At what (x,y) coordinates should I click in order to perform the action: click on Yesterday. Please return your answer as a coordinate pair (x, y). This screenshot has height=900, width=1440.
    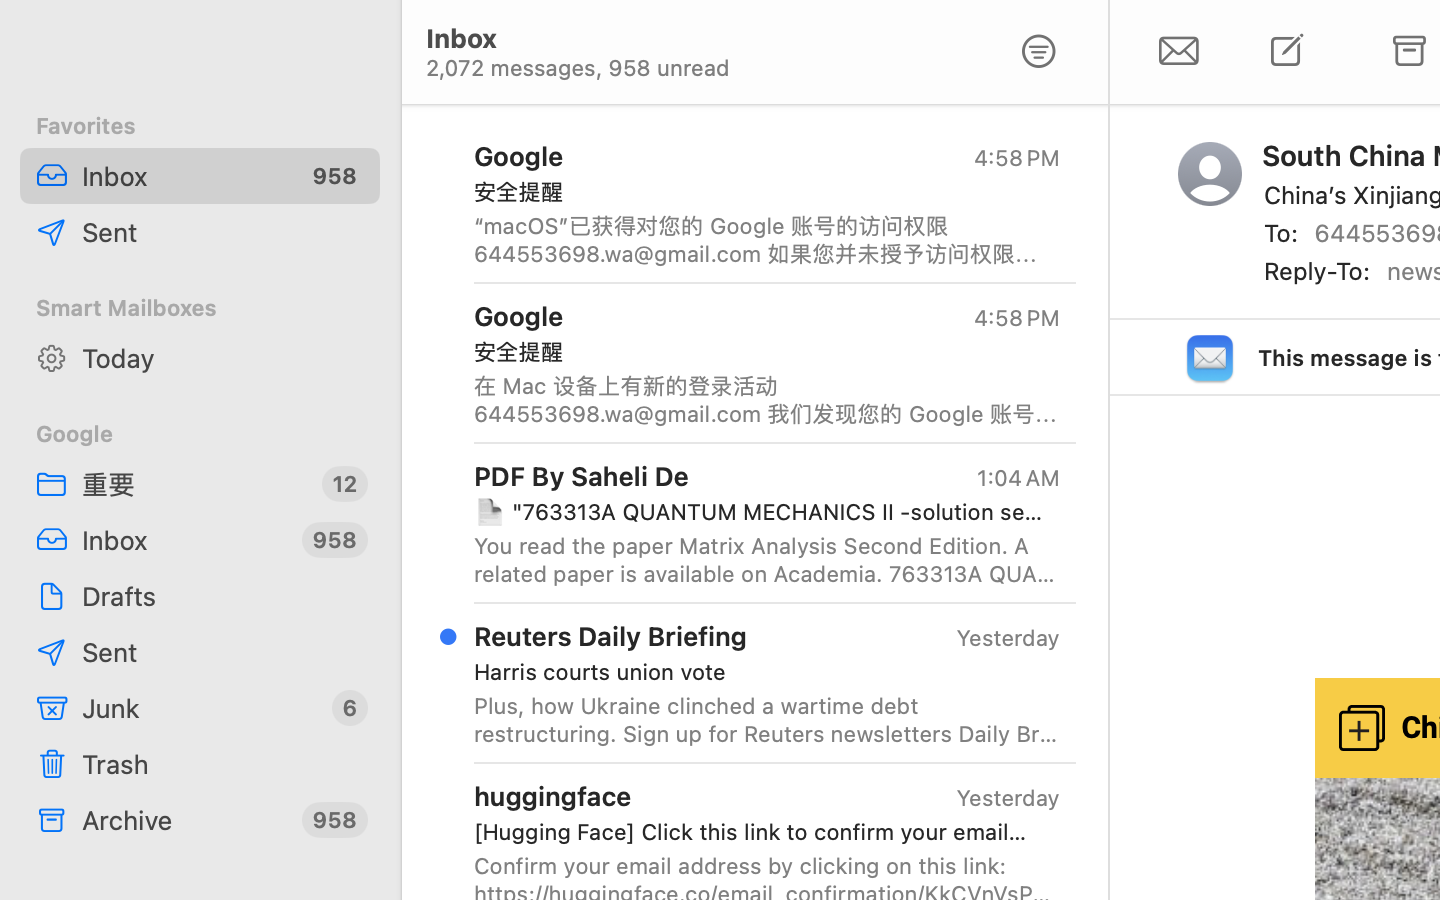
    Looking at the image, I should click on (1008, 638).